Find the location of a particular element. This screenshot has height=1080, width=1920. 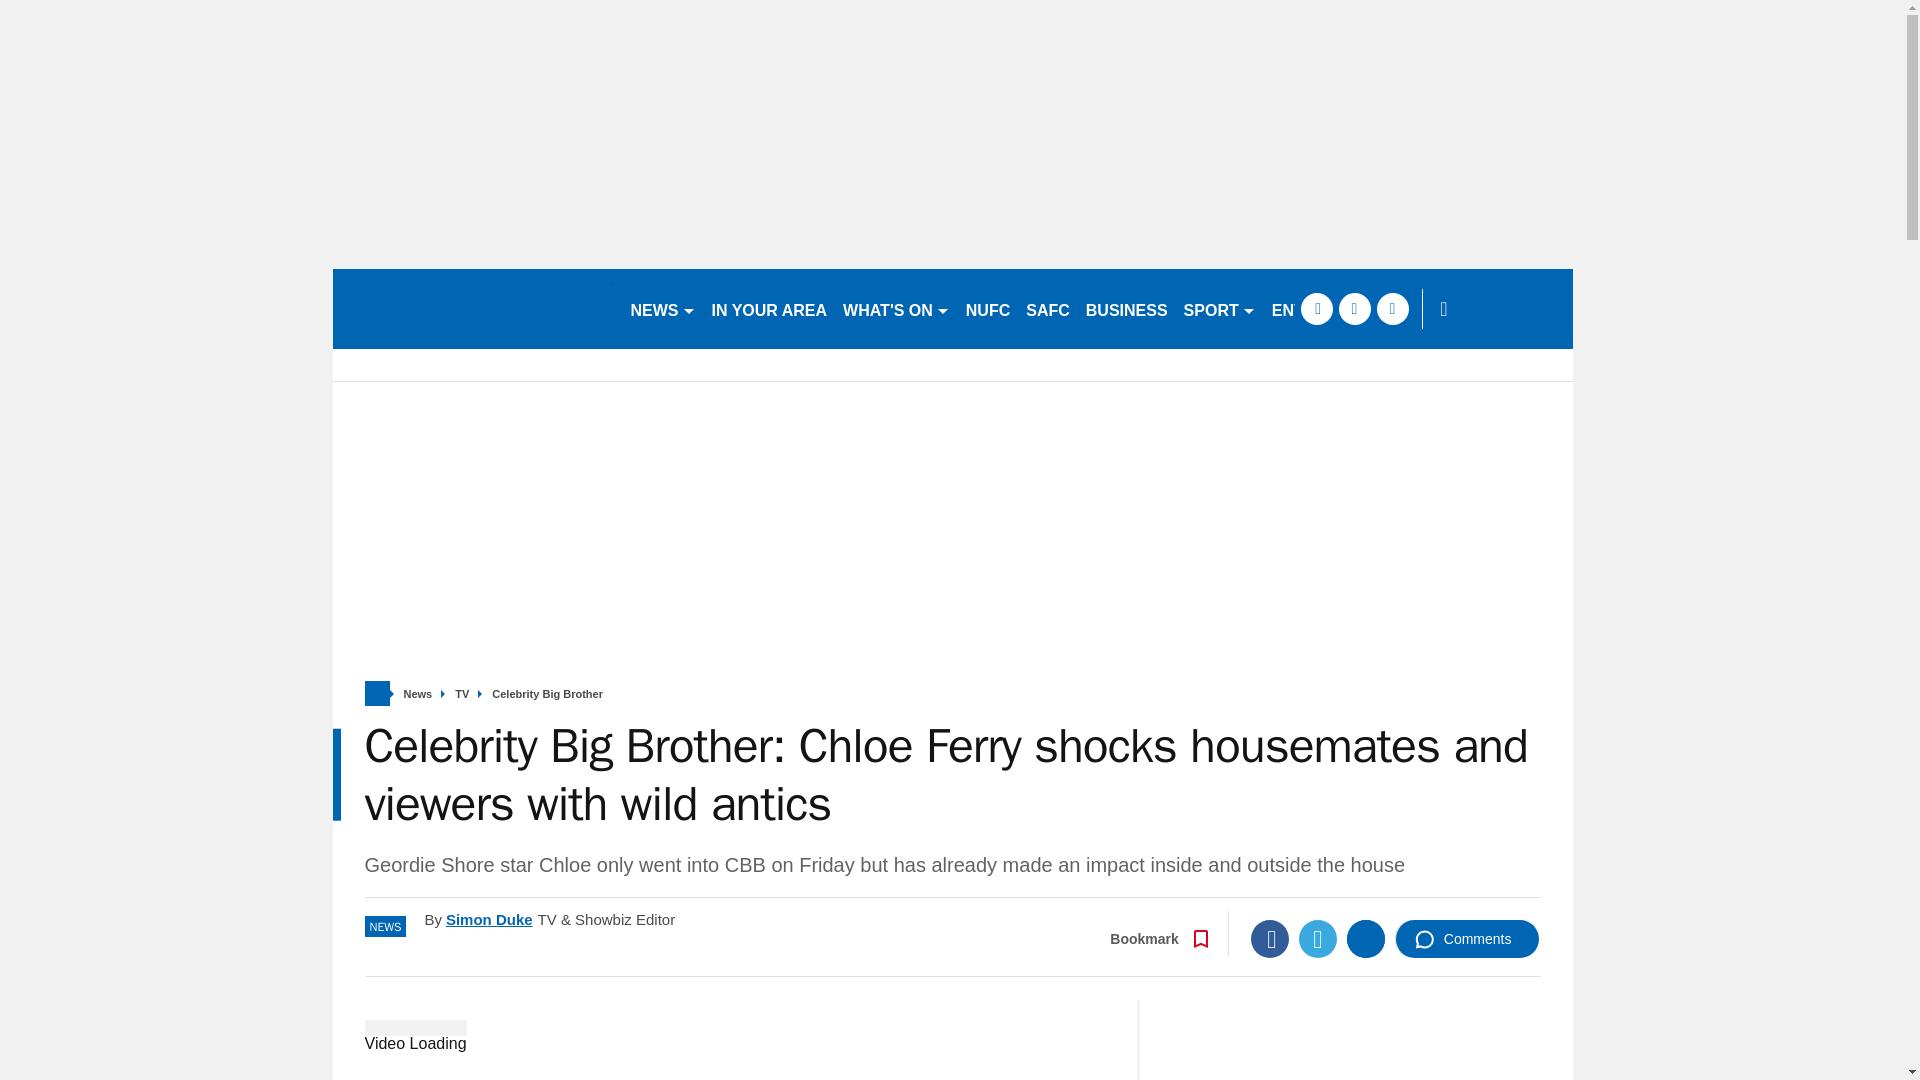

Twitter is located at coordinates (1318, 938).